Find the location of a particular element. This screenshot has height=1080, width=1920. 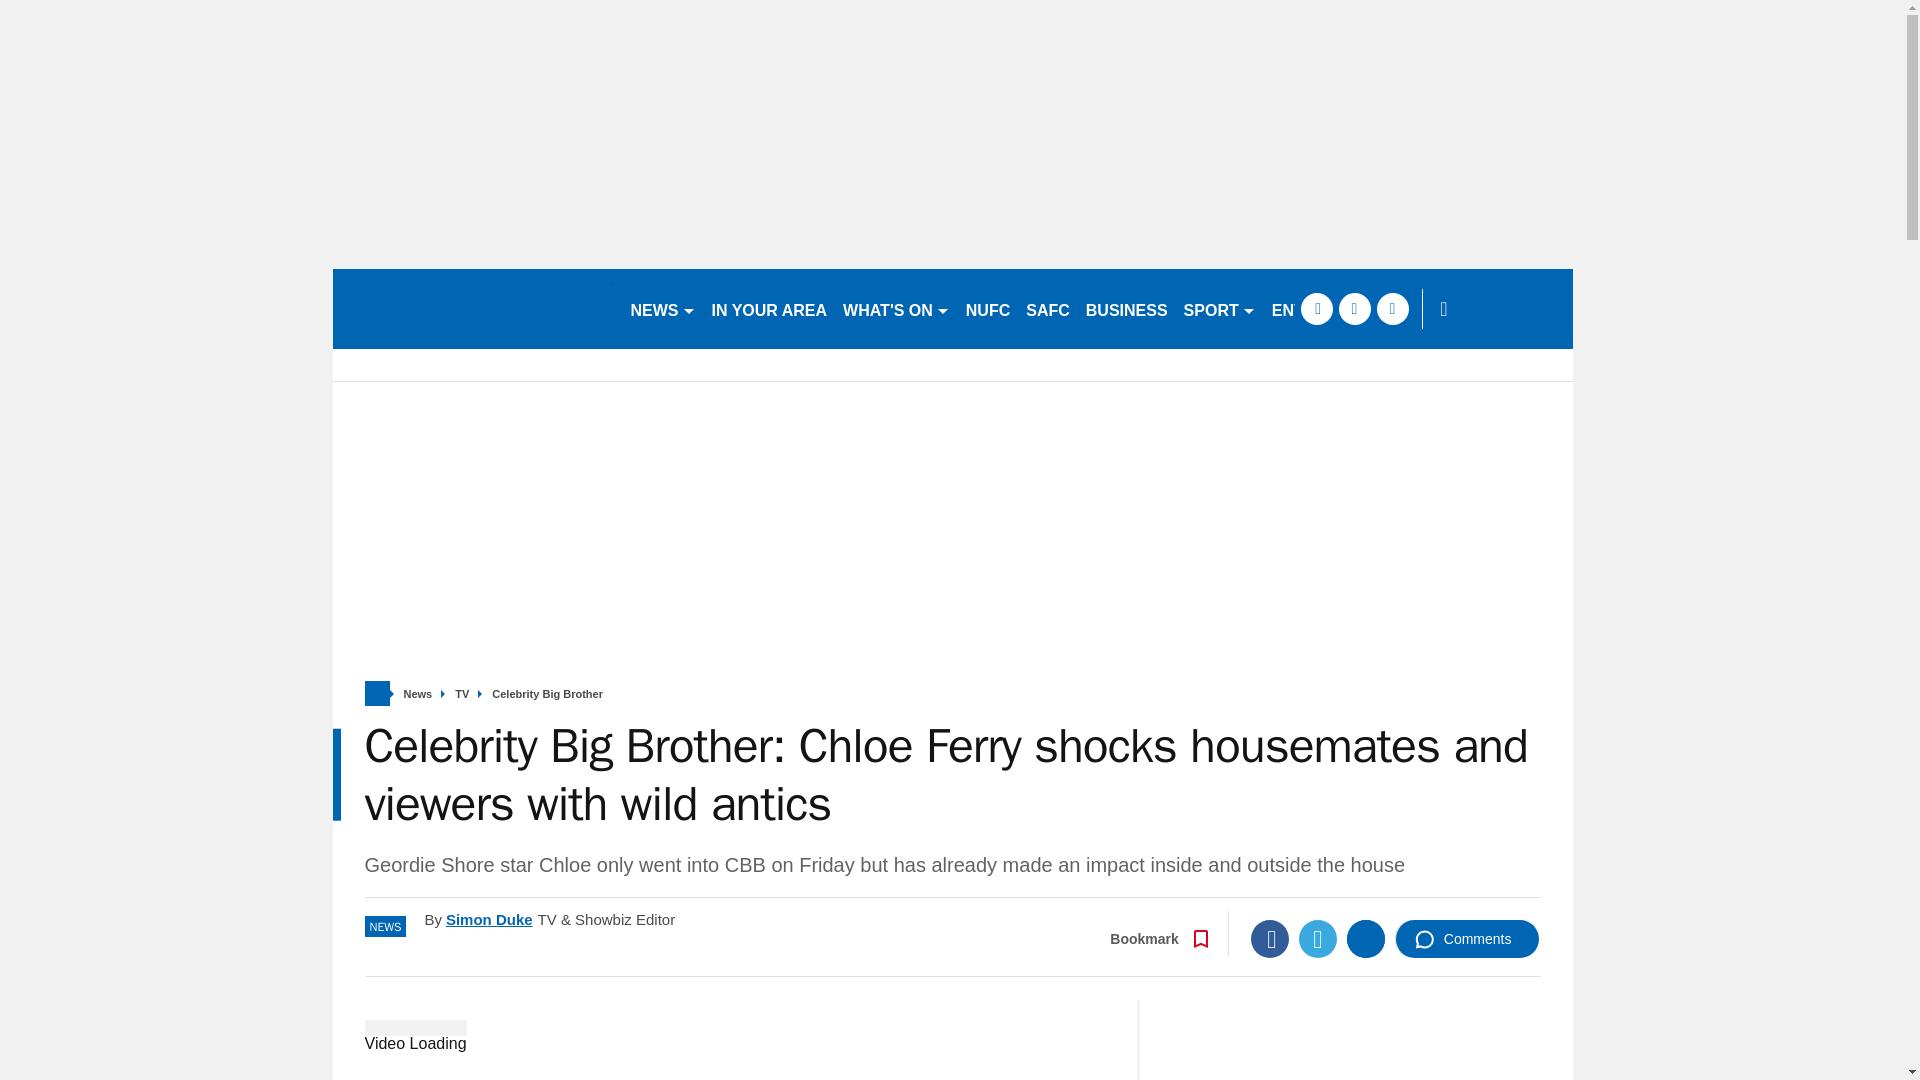

Twitter is located at coordinates (1318, 938).